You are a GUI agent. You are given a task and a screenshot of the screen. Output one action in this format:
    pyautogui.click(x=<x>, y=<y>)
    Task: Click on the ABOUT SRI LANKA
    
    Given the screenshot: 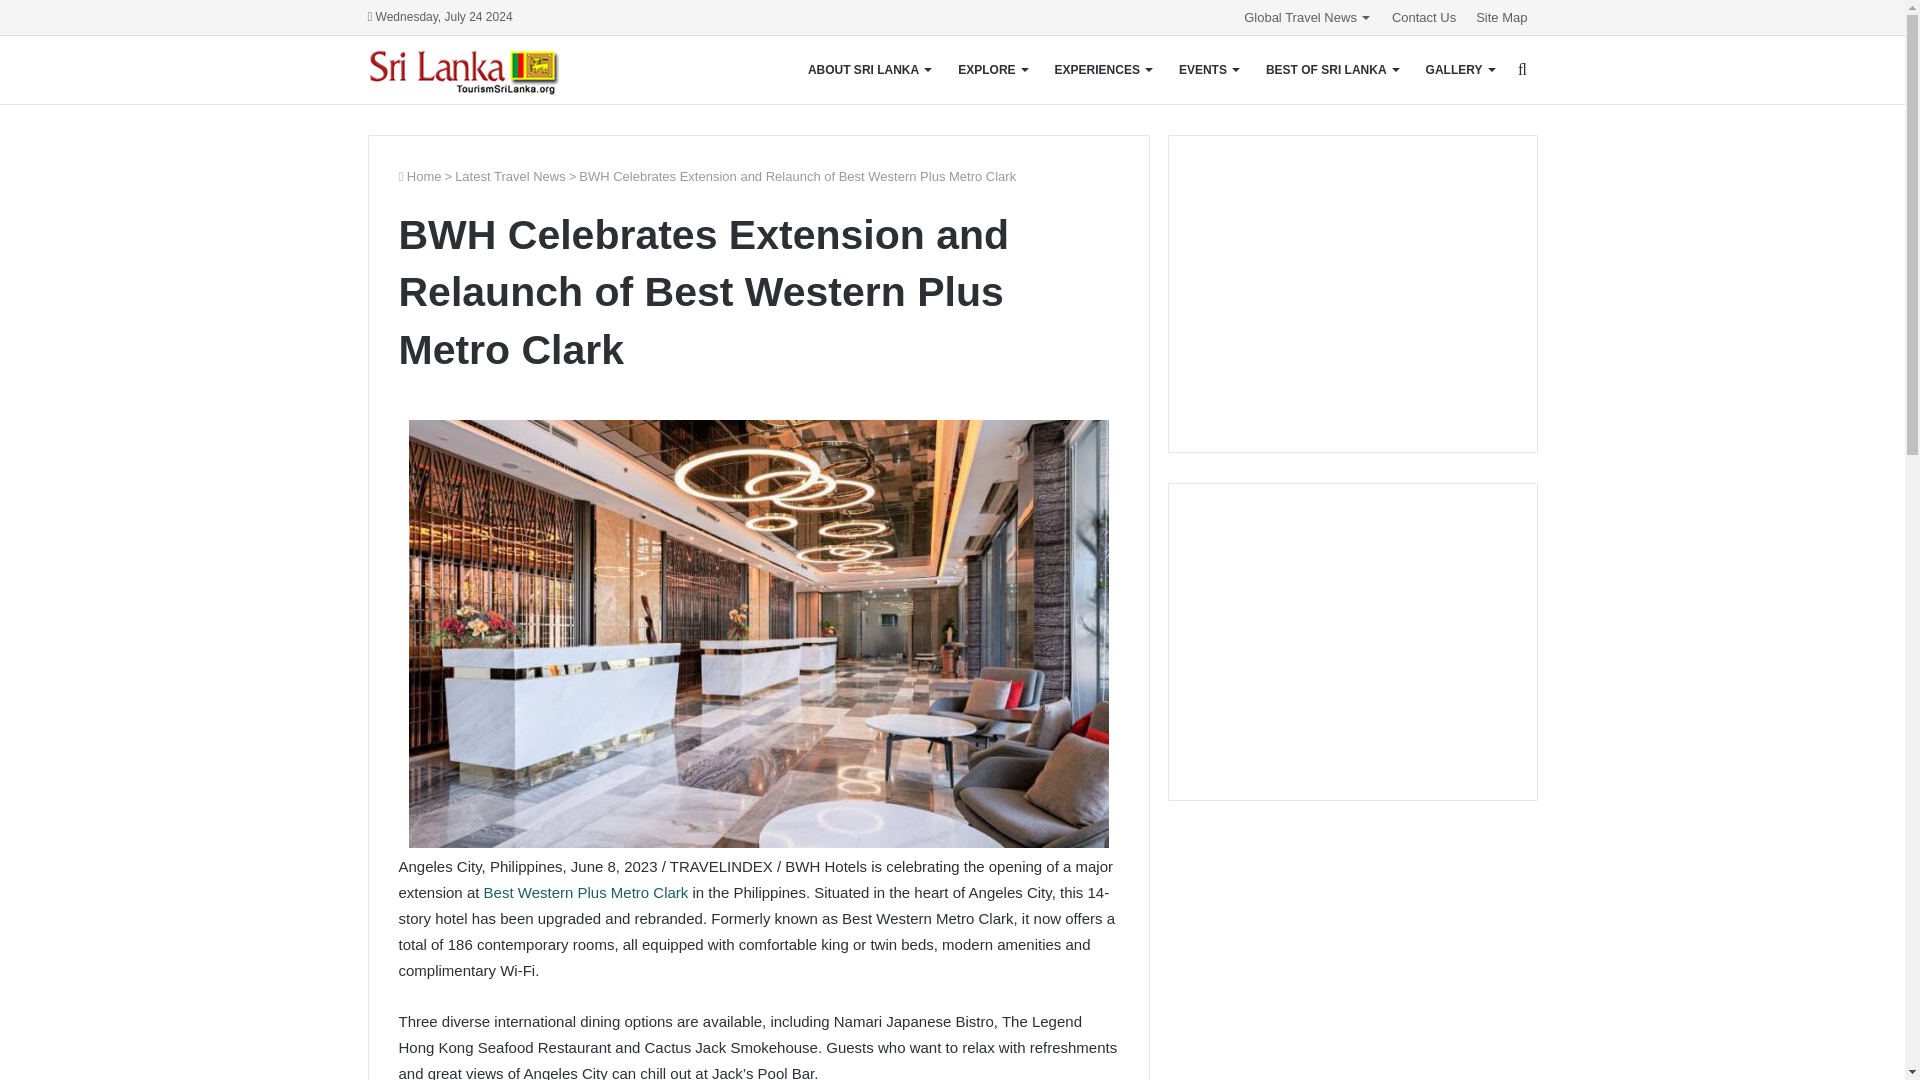 What is the action you would take?
    pyautogui.click(x=869, y=69)
    